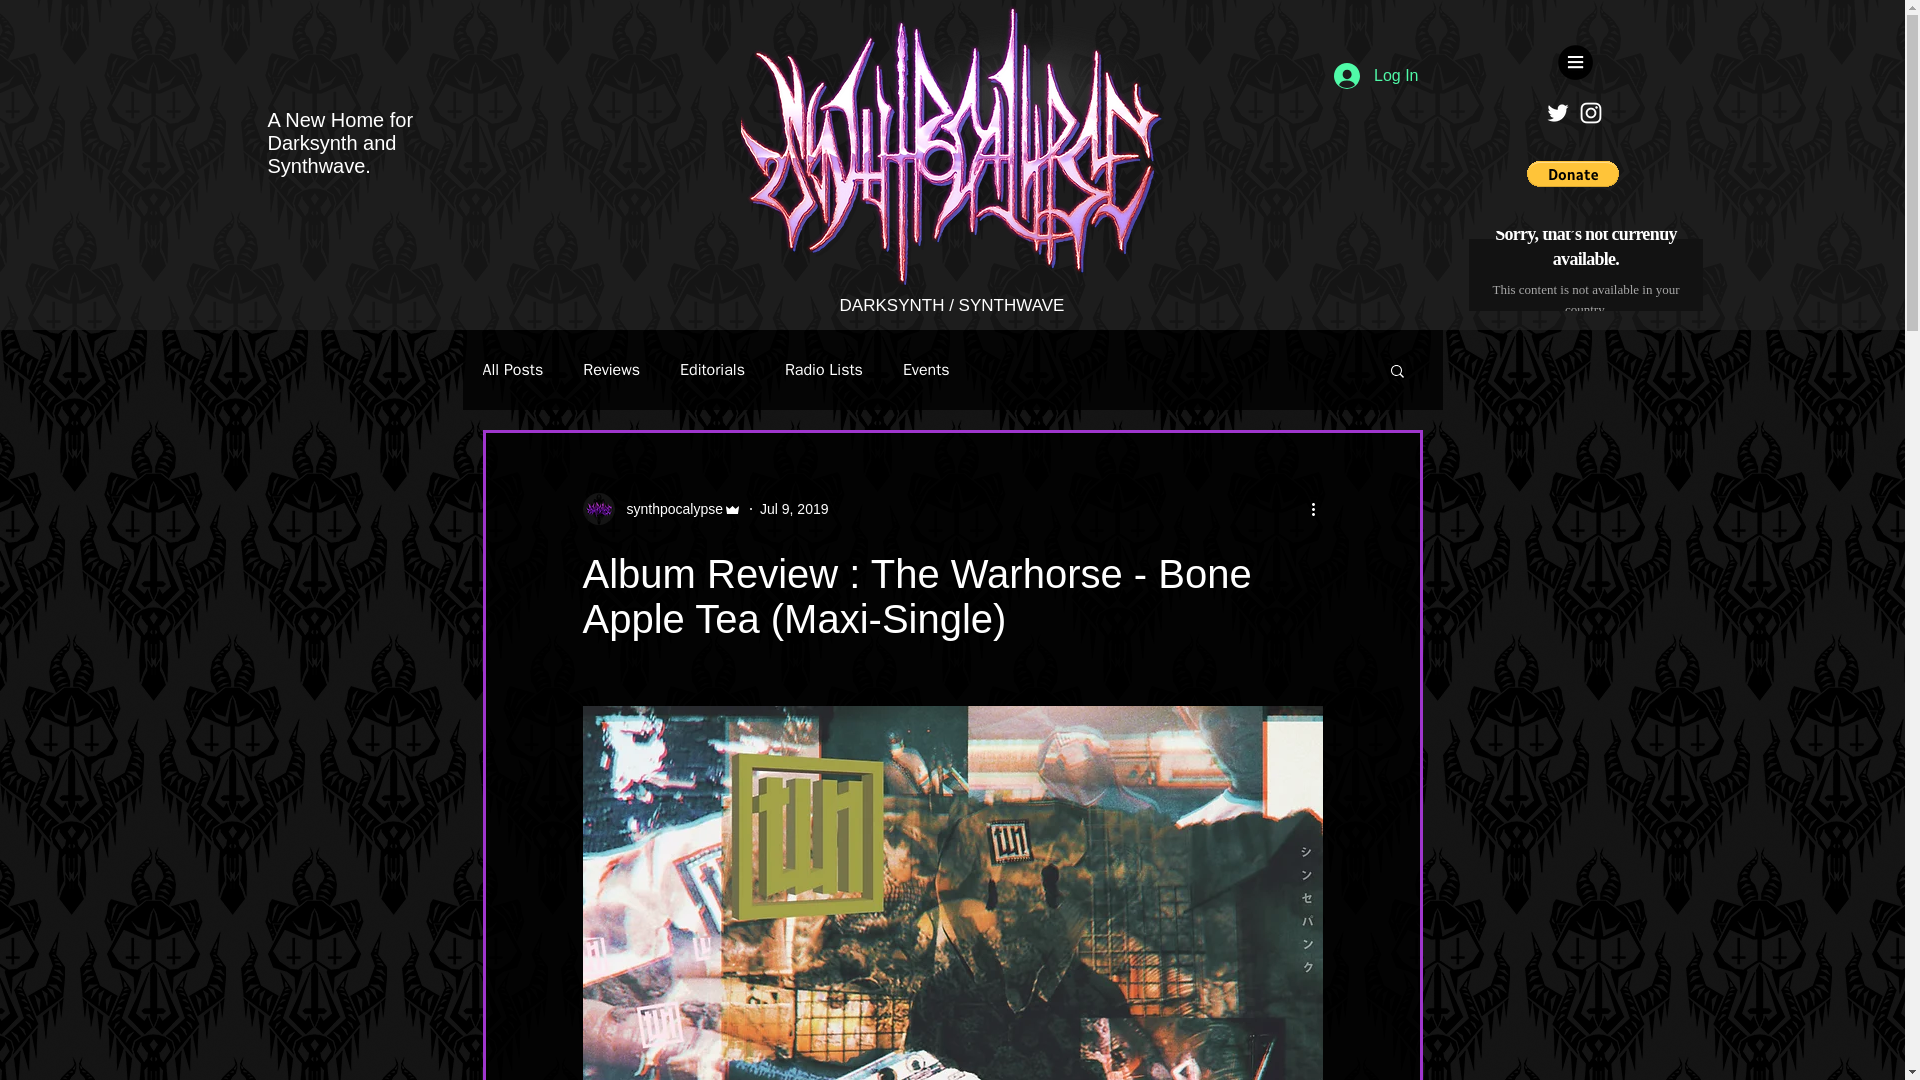 The height and width of the screenshot is (1080, 1920). I want to click on Jul 9, 2019, so click(794, 508).